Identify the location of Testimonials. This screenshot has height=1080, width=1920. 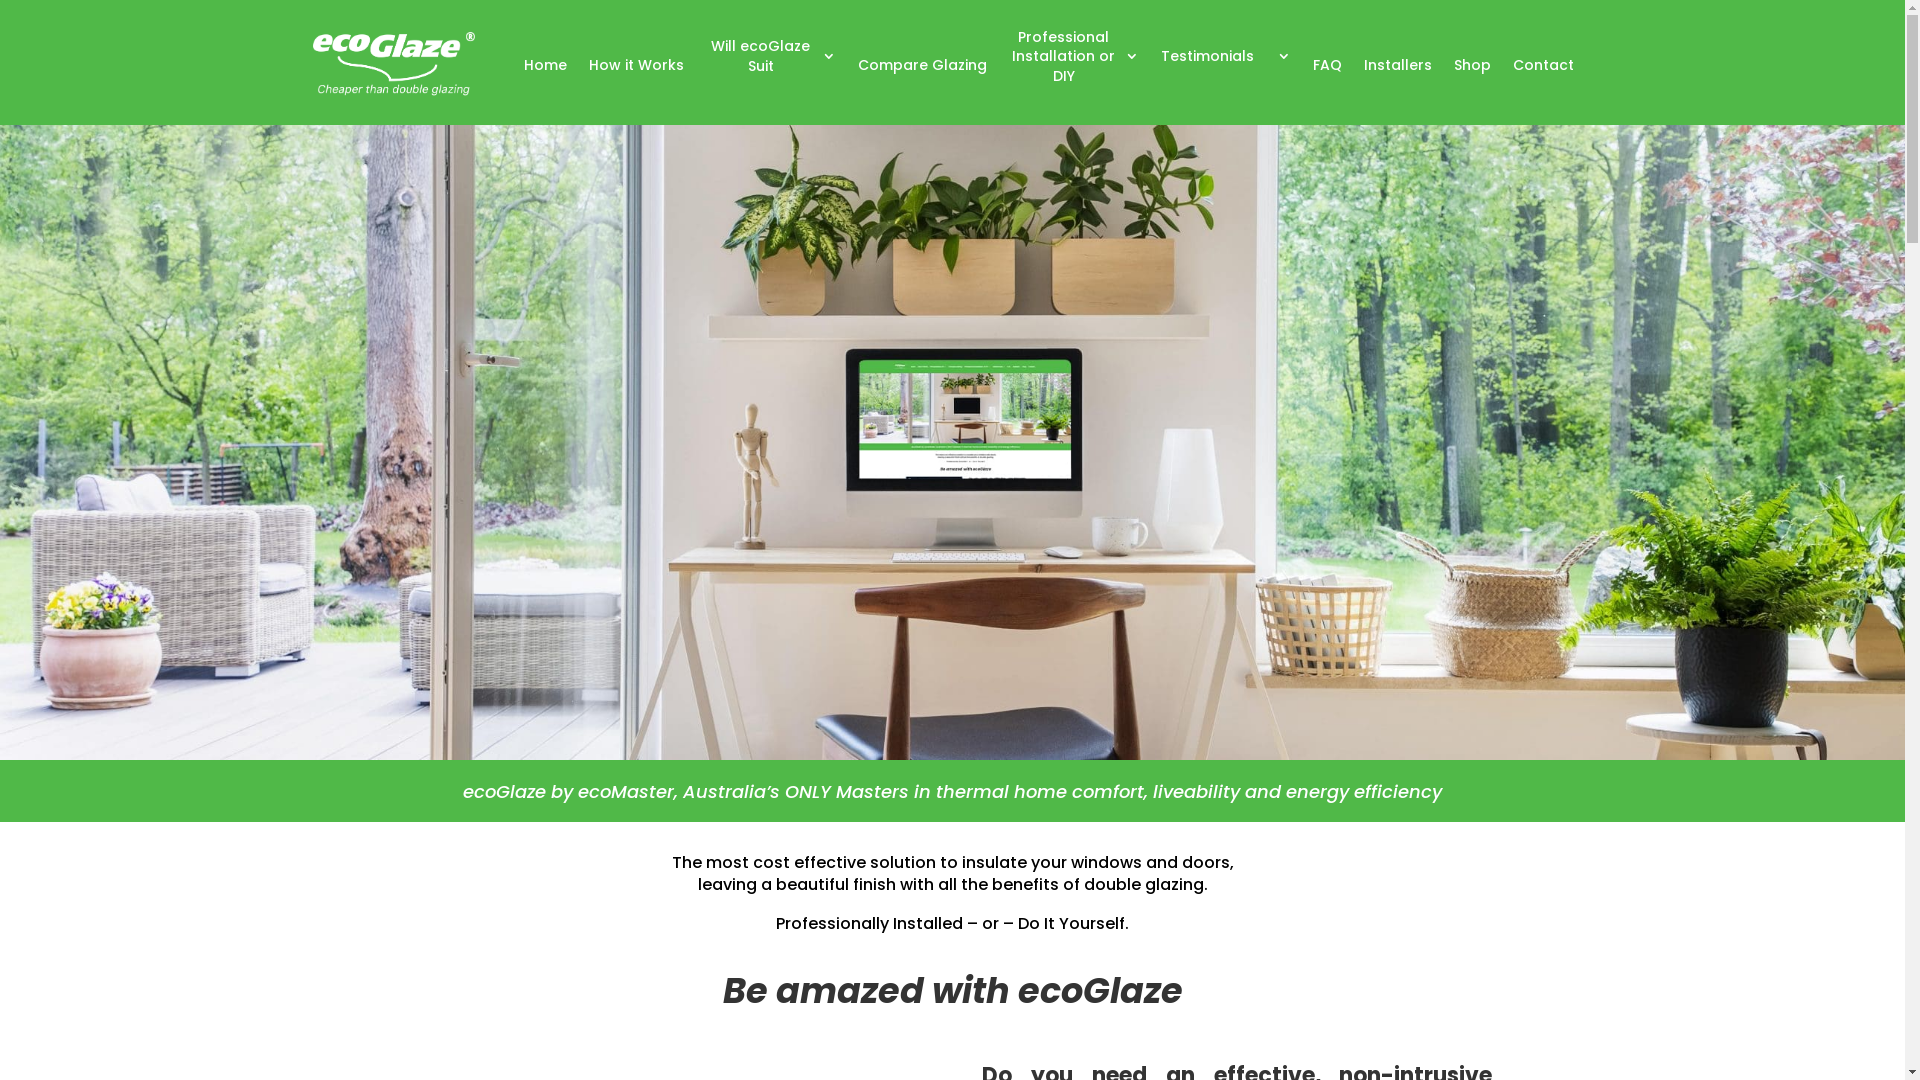
(1225, 57).